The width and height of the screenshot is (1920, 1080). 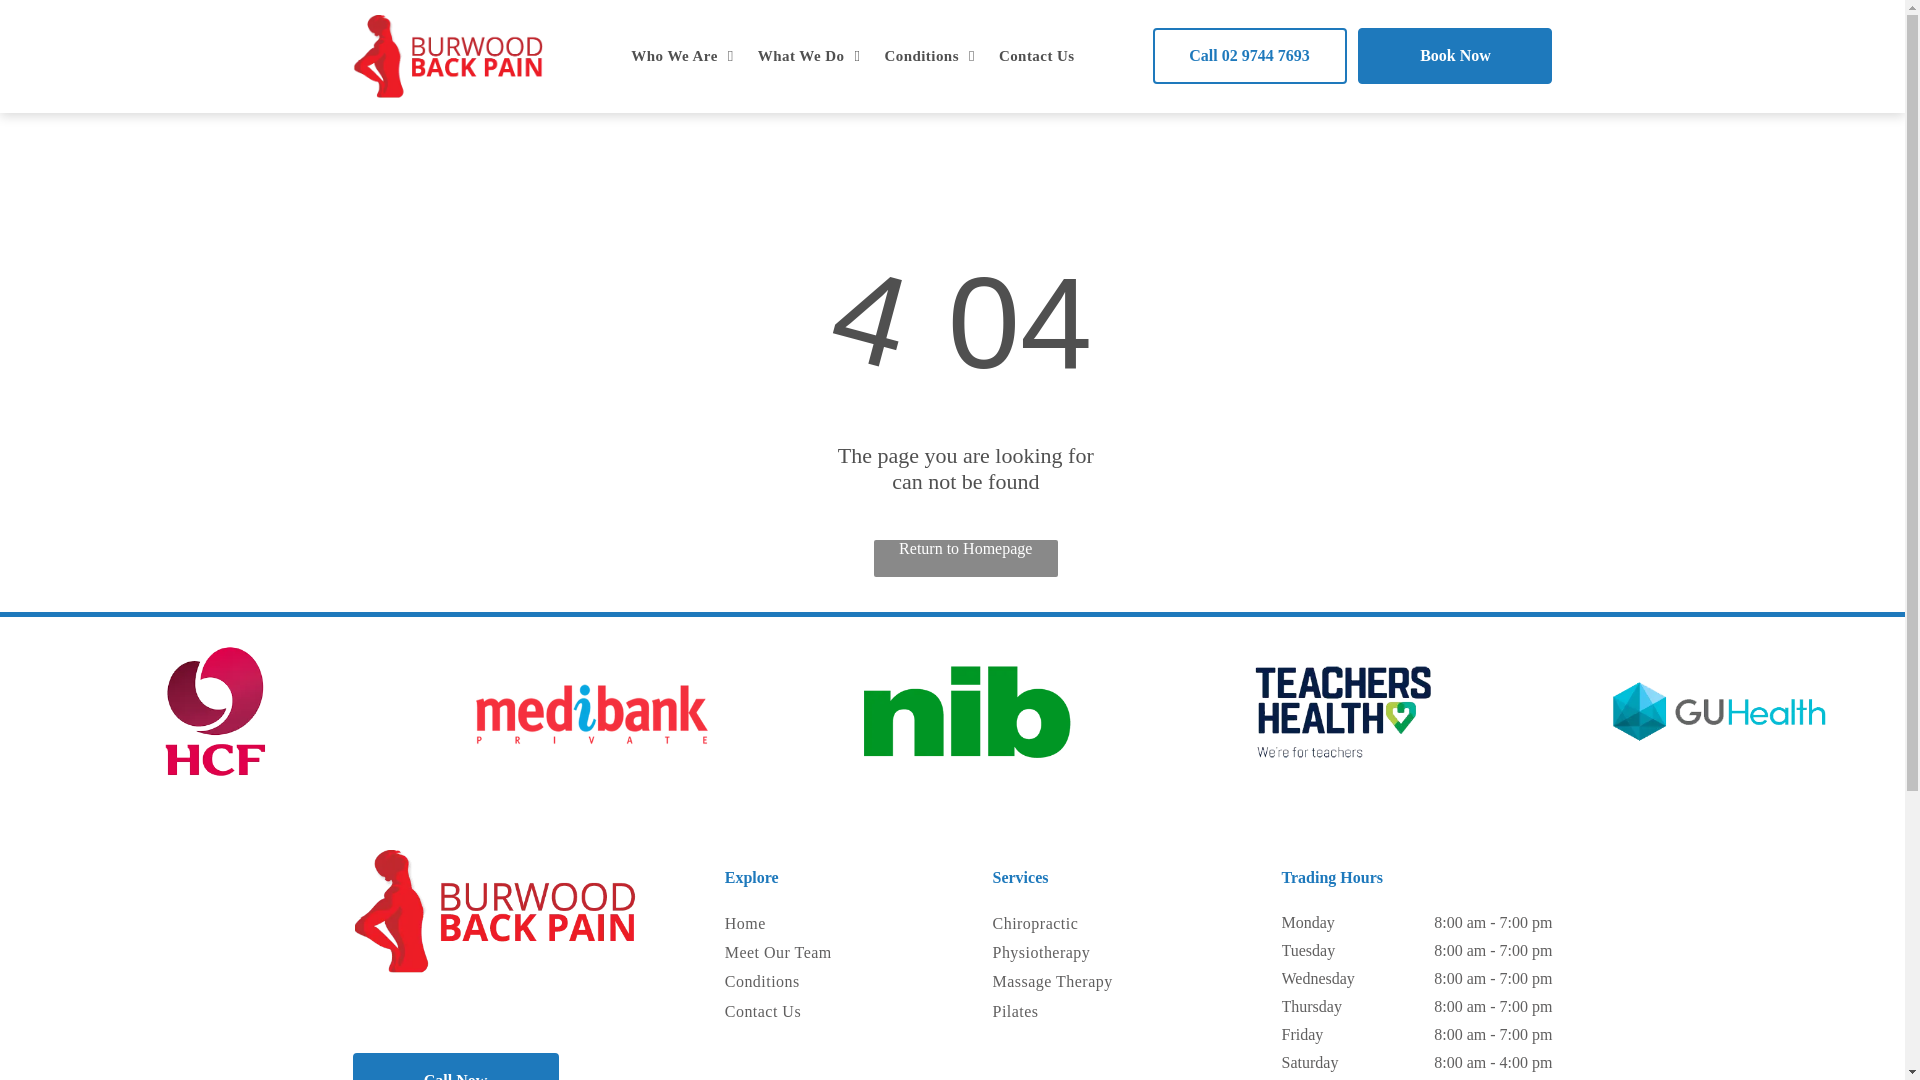 I want to click on Call Now, so click(x=454, y=1066).